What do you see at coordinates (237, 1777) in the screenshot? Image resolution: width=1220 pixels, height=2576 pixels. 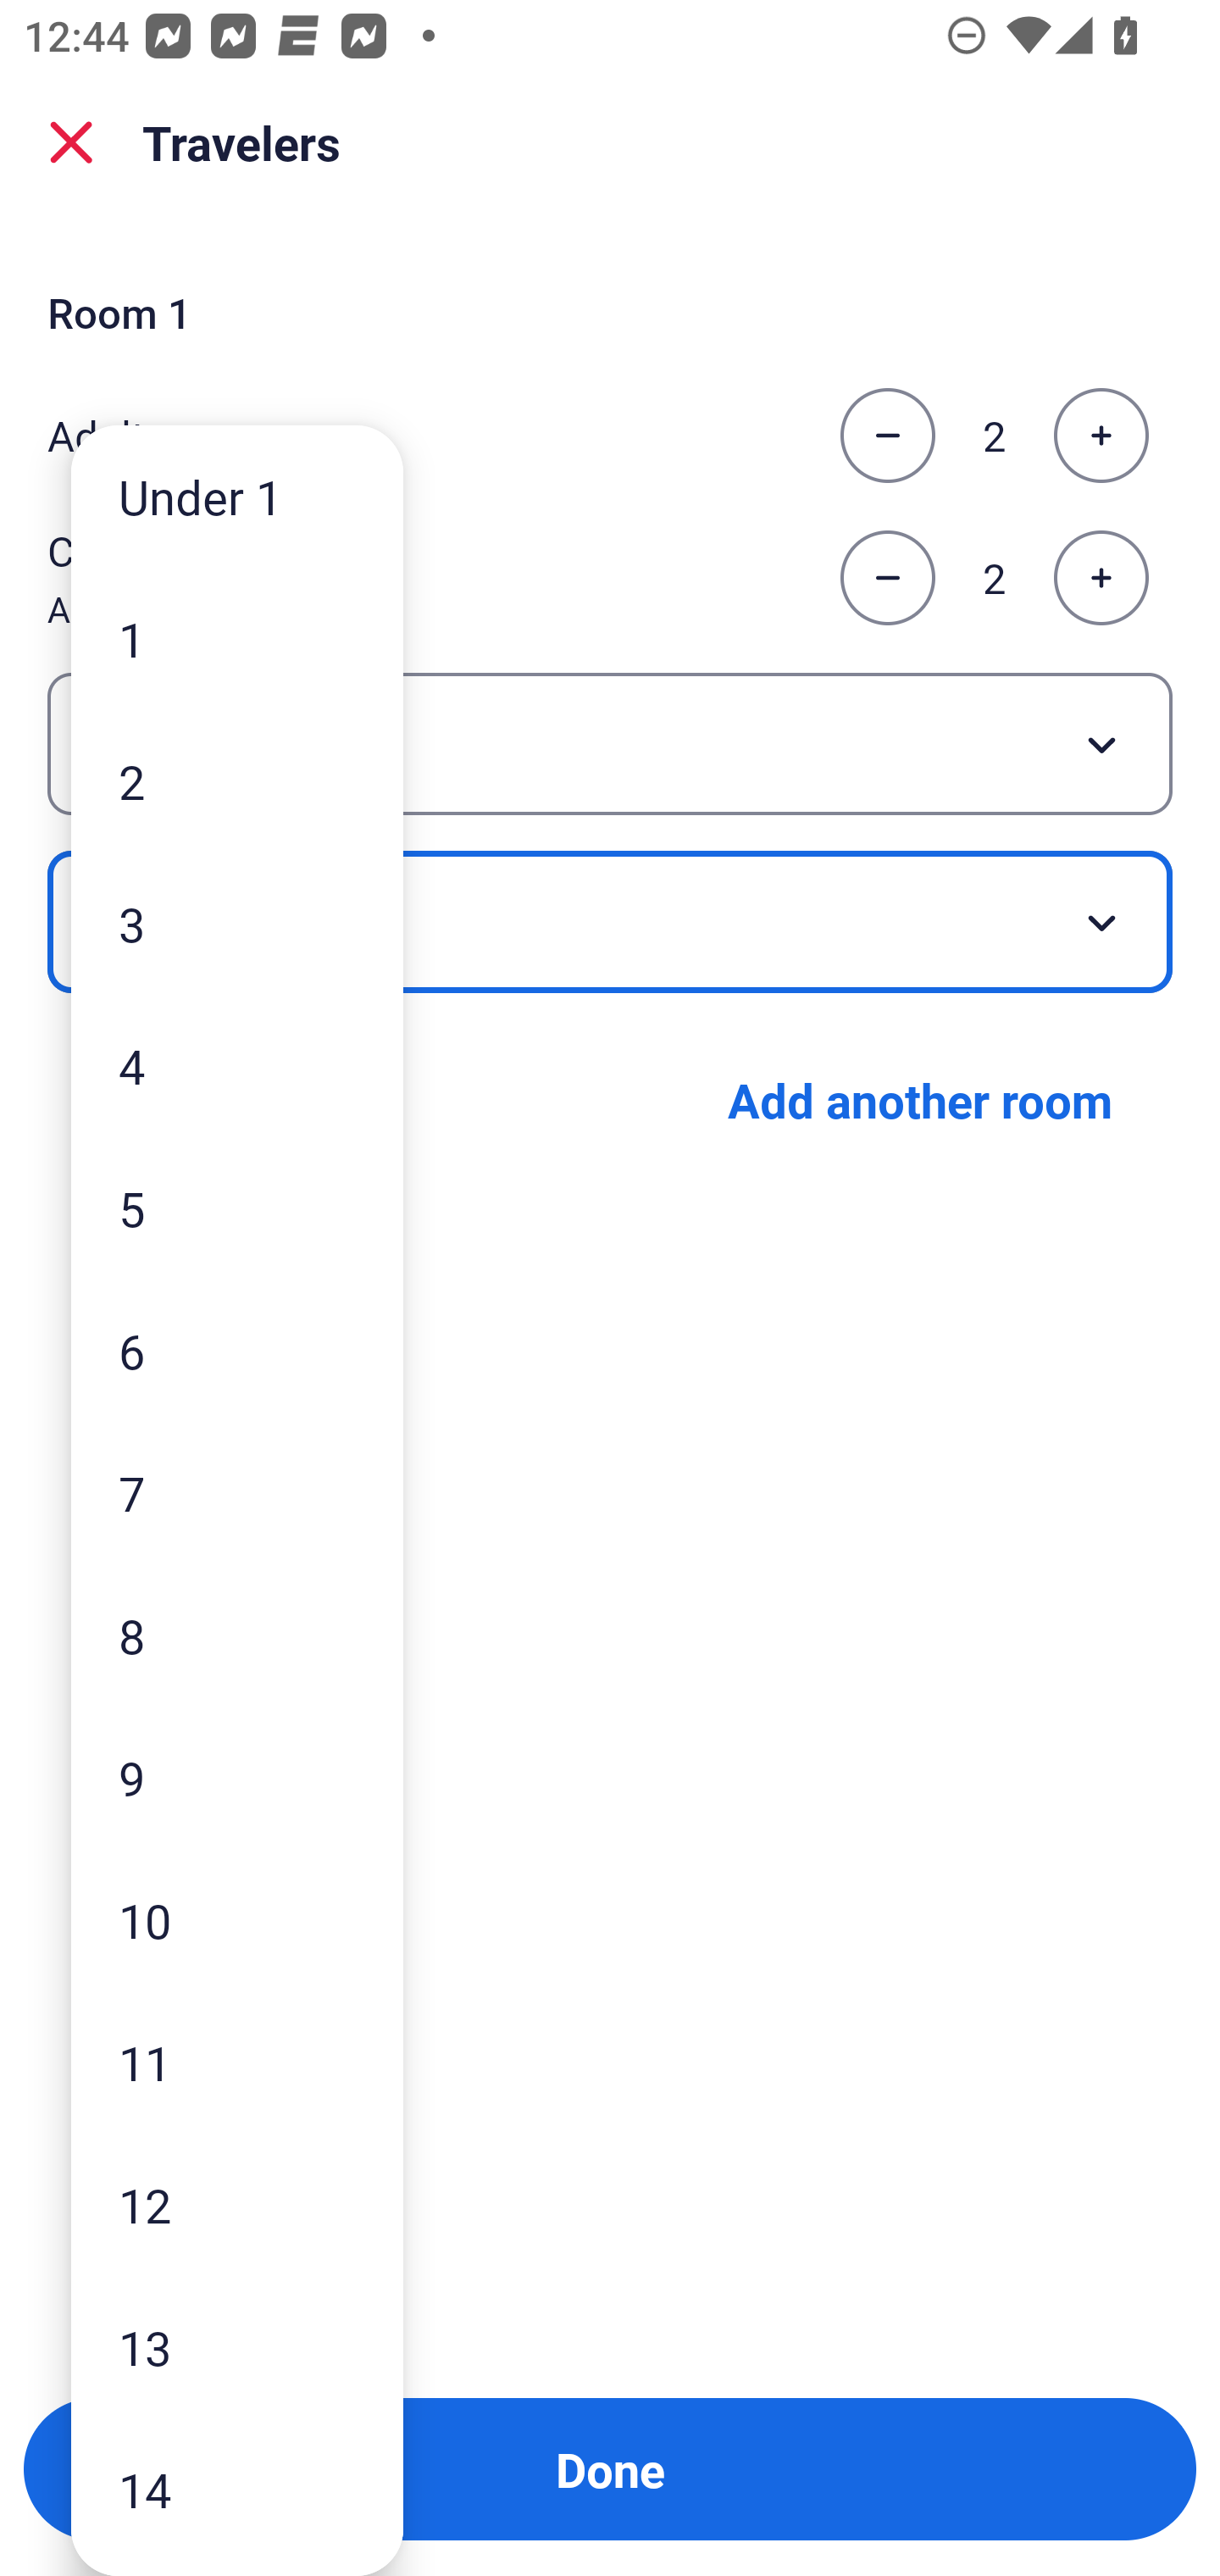 I see `9` at bounding box center [237, 1777].